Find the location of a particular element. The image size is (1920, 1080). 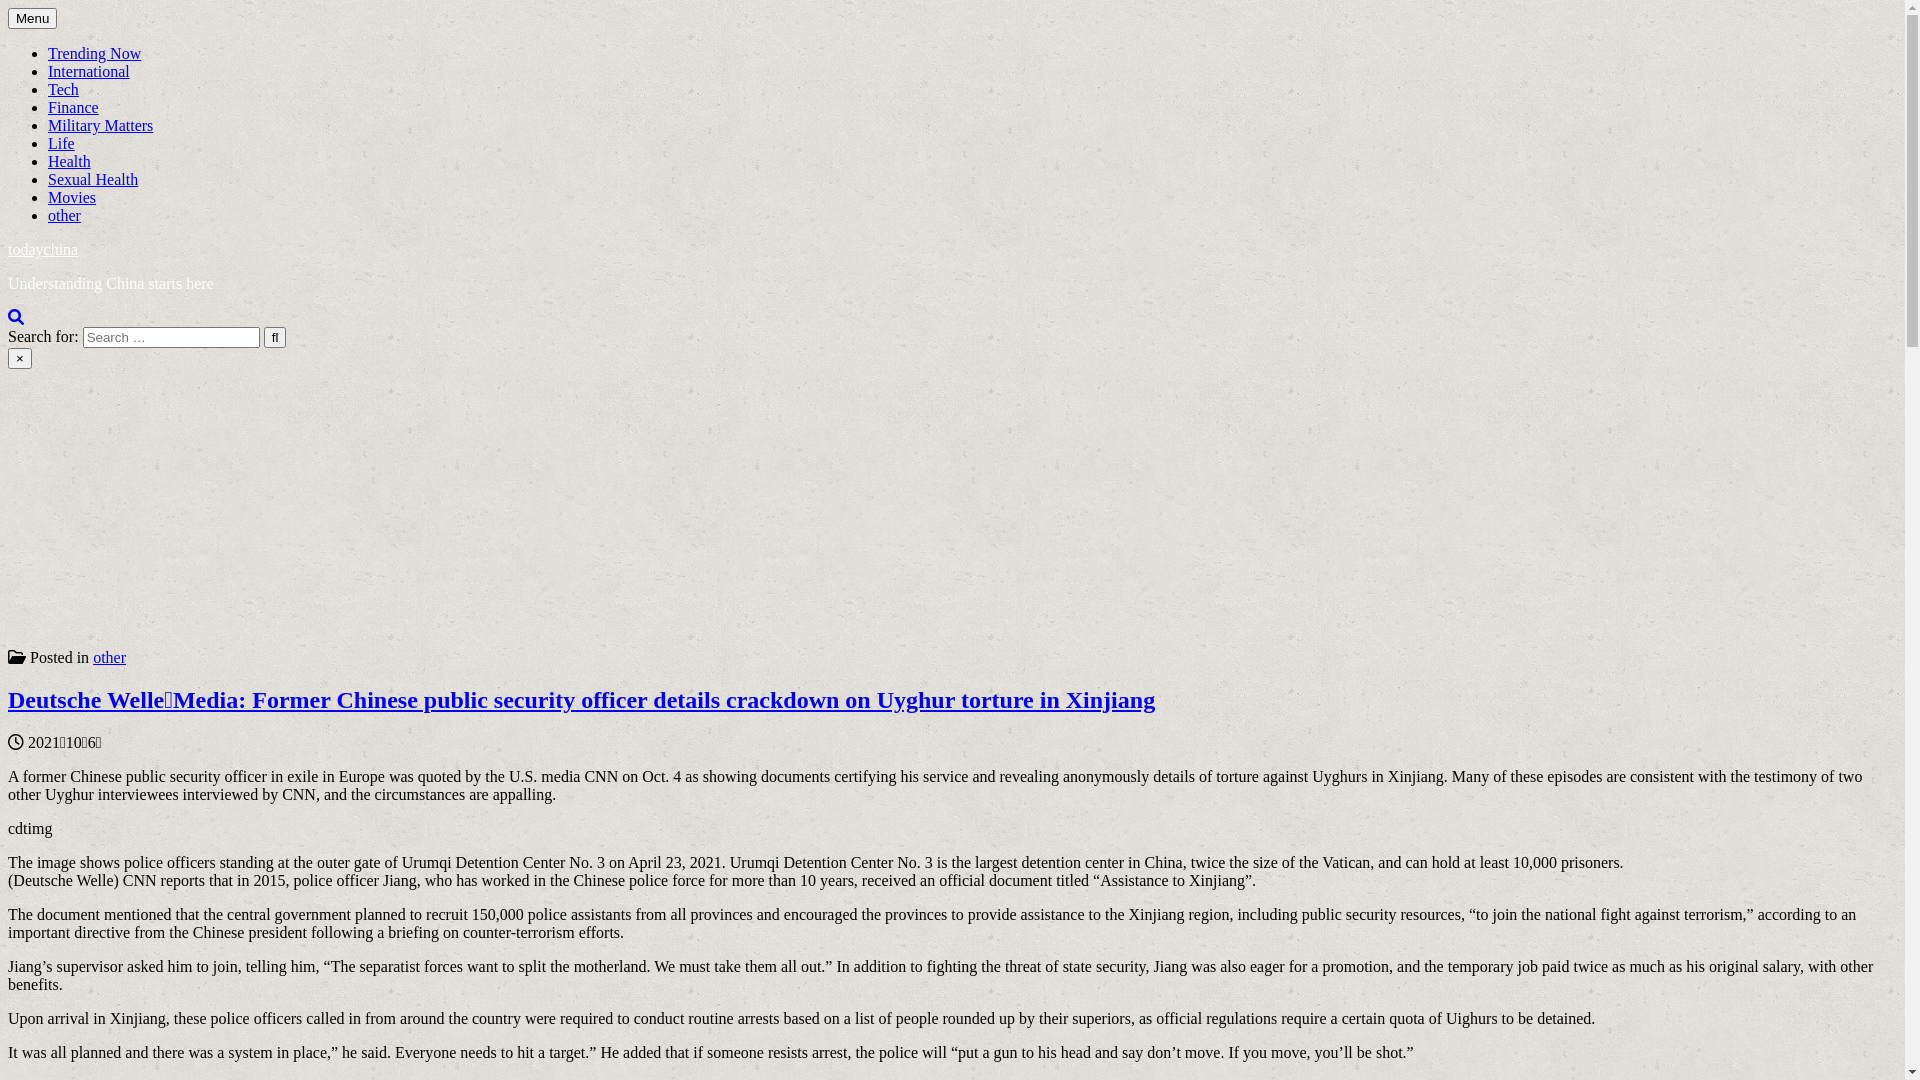

Trending Now is located at coordinates (94, 54).